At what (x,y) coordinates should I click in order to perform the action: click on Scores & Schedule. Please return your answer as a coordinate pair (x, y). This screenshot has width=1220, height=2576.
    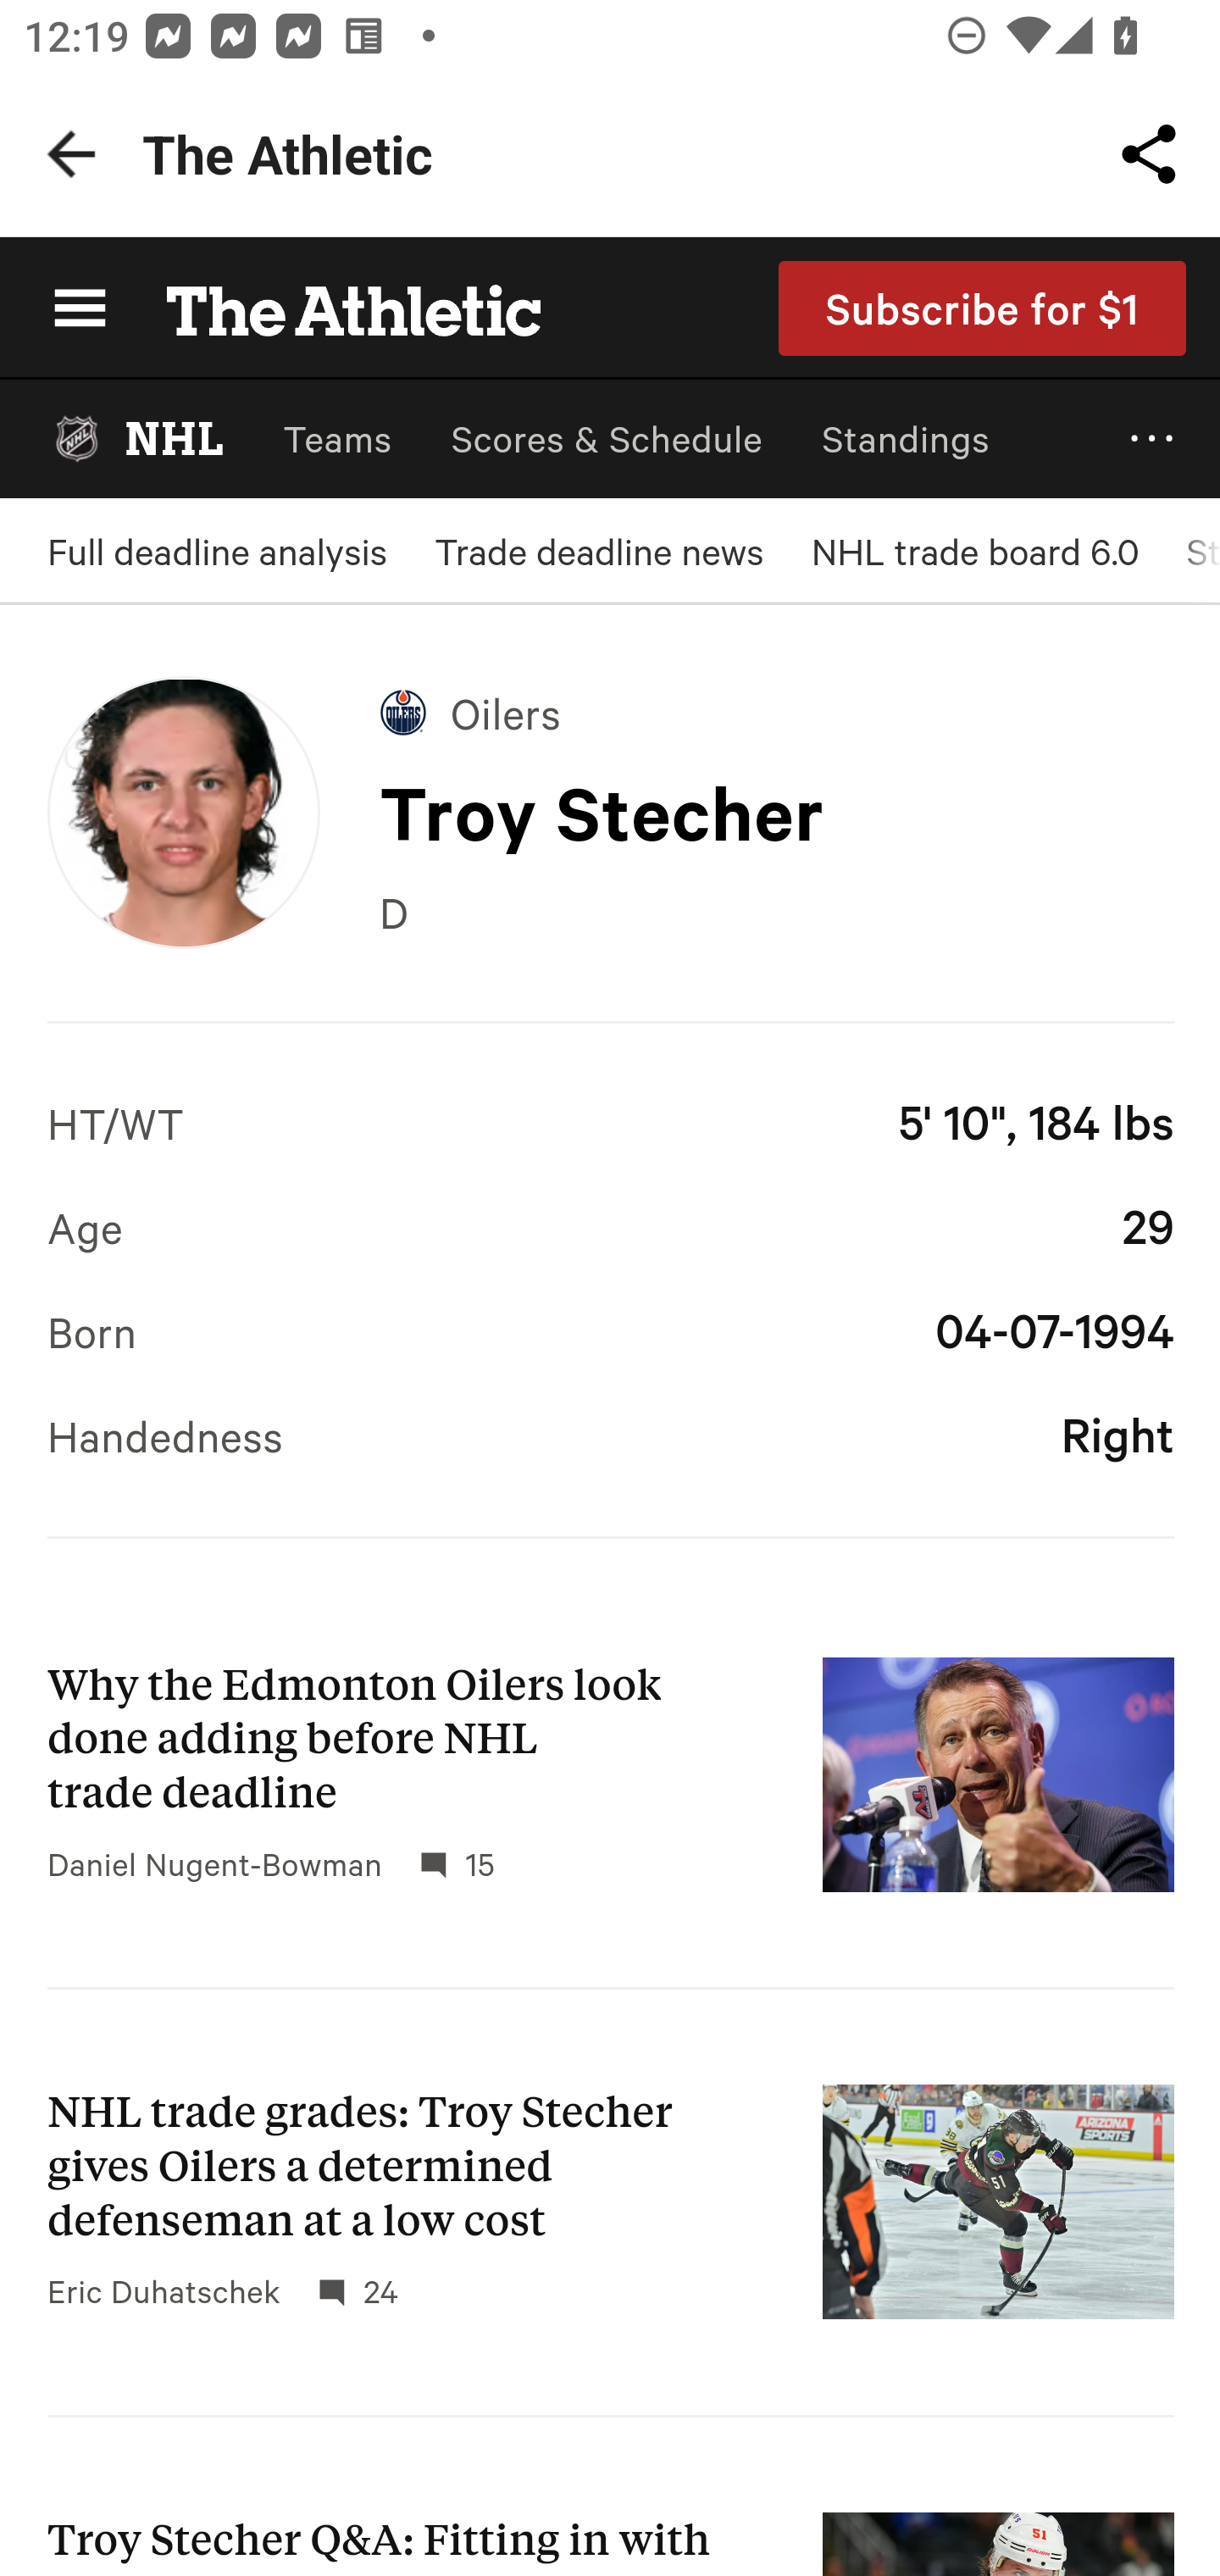
    Looking at the image, I should click on (607, 439).